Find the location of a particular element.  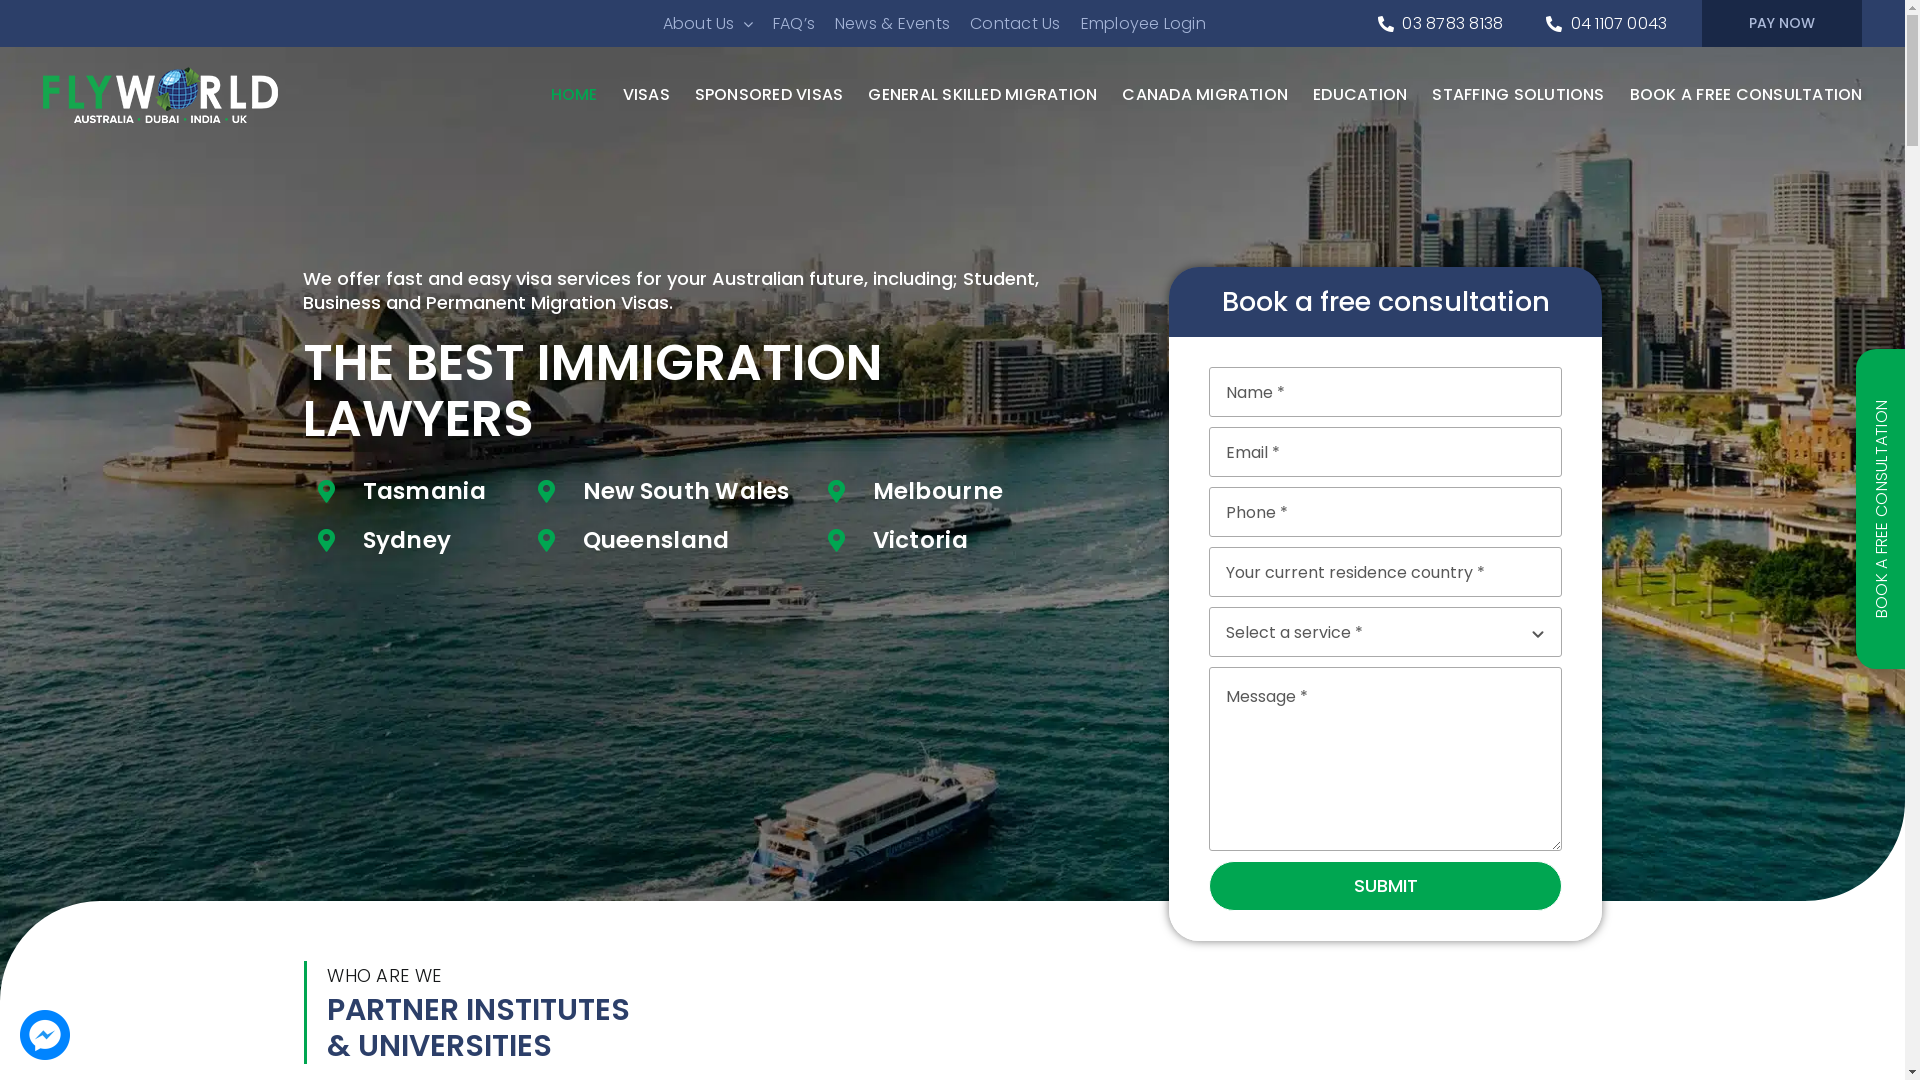

EDUCATION is located at coordinates (1360, 95).